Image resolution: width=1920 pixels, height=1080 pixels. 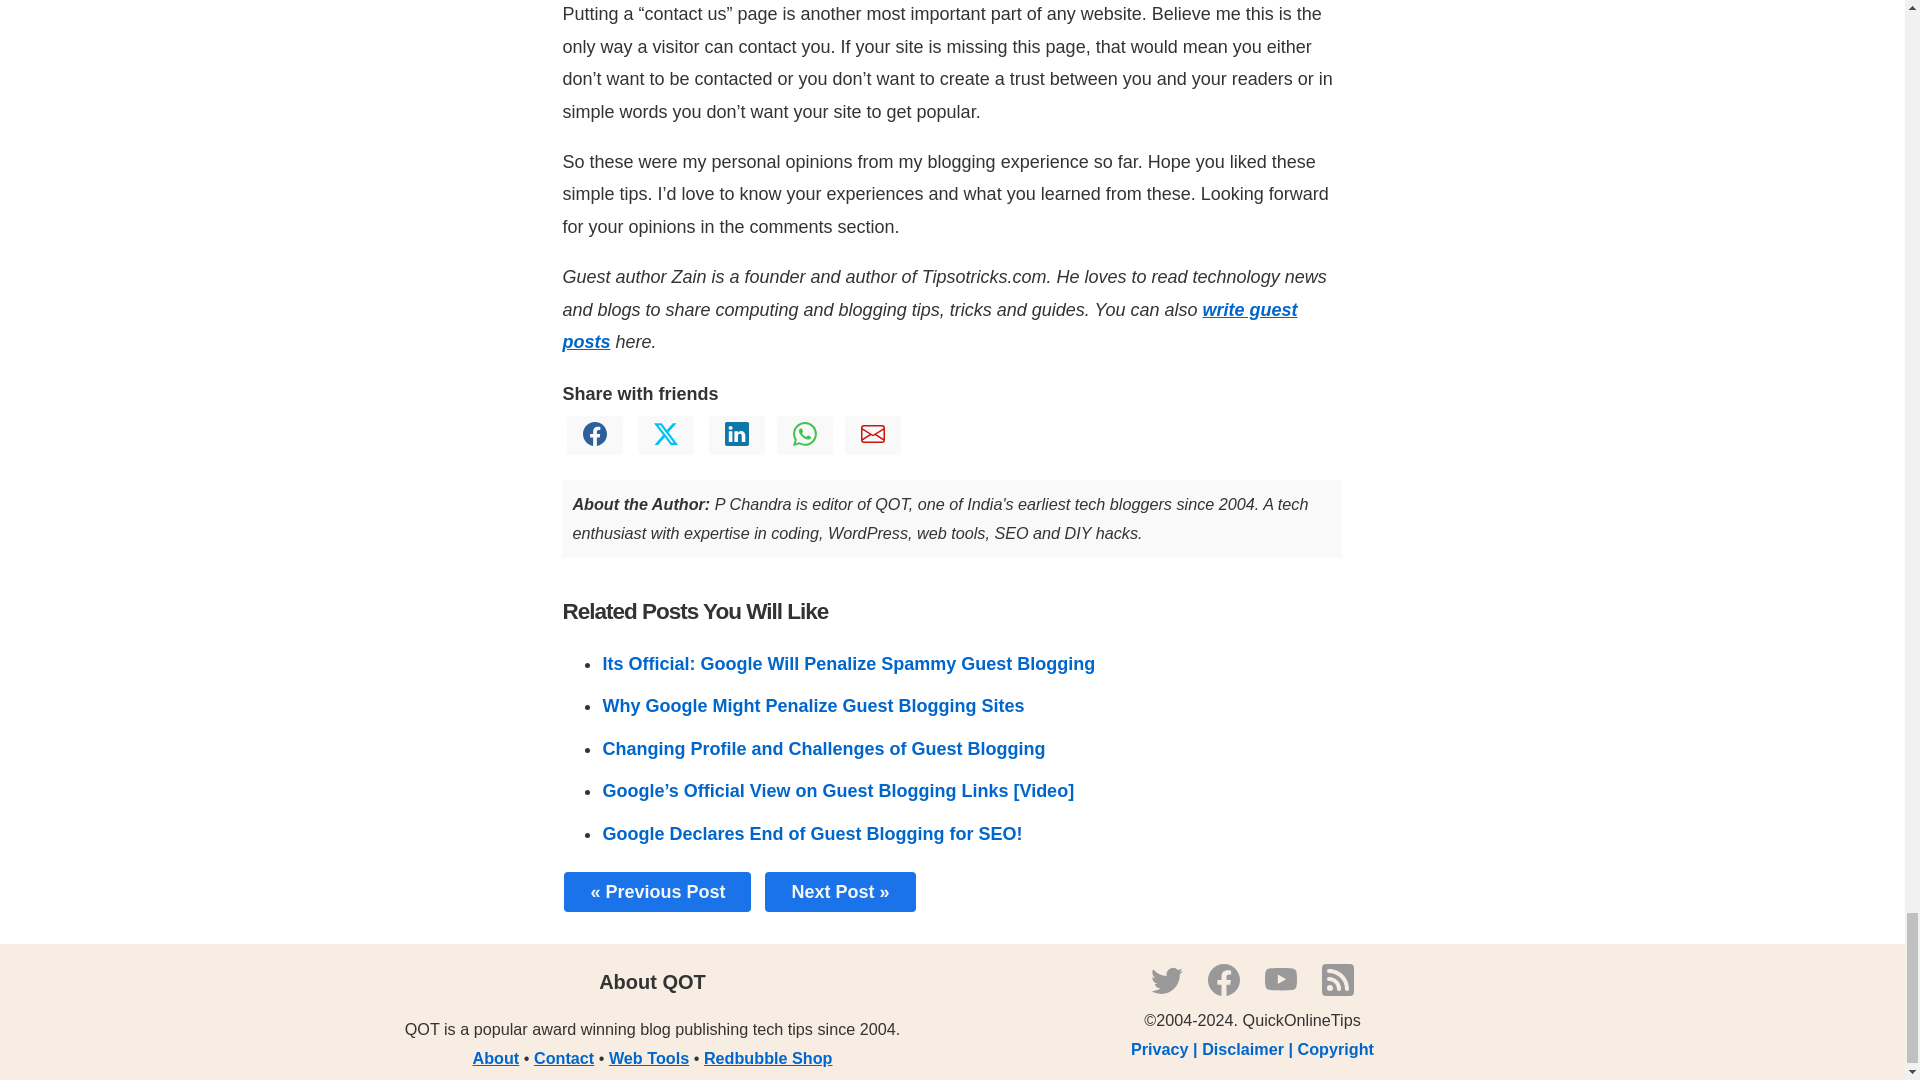 I want to click on Its Official: Google Will Penalize Spammy Guest Blogging, so click(x=848, y=664).